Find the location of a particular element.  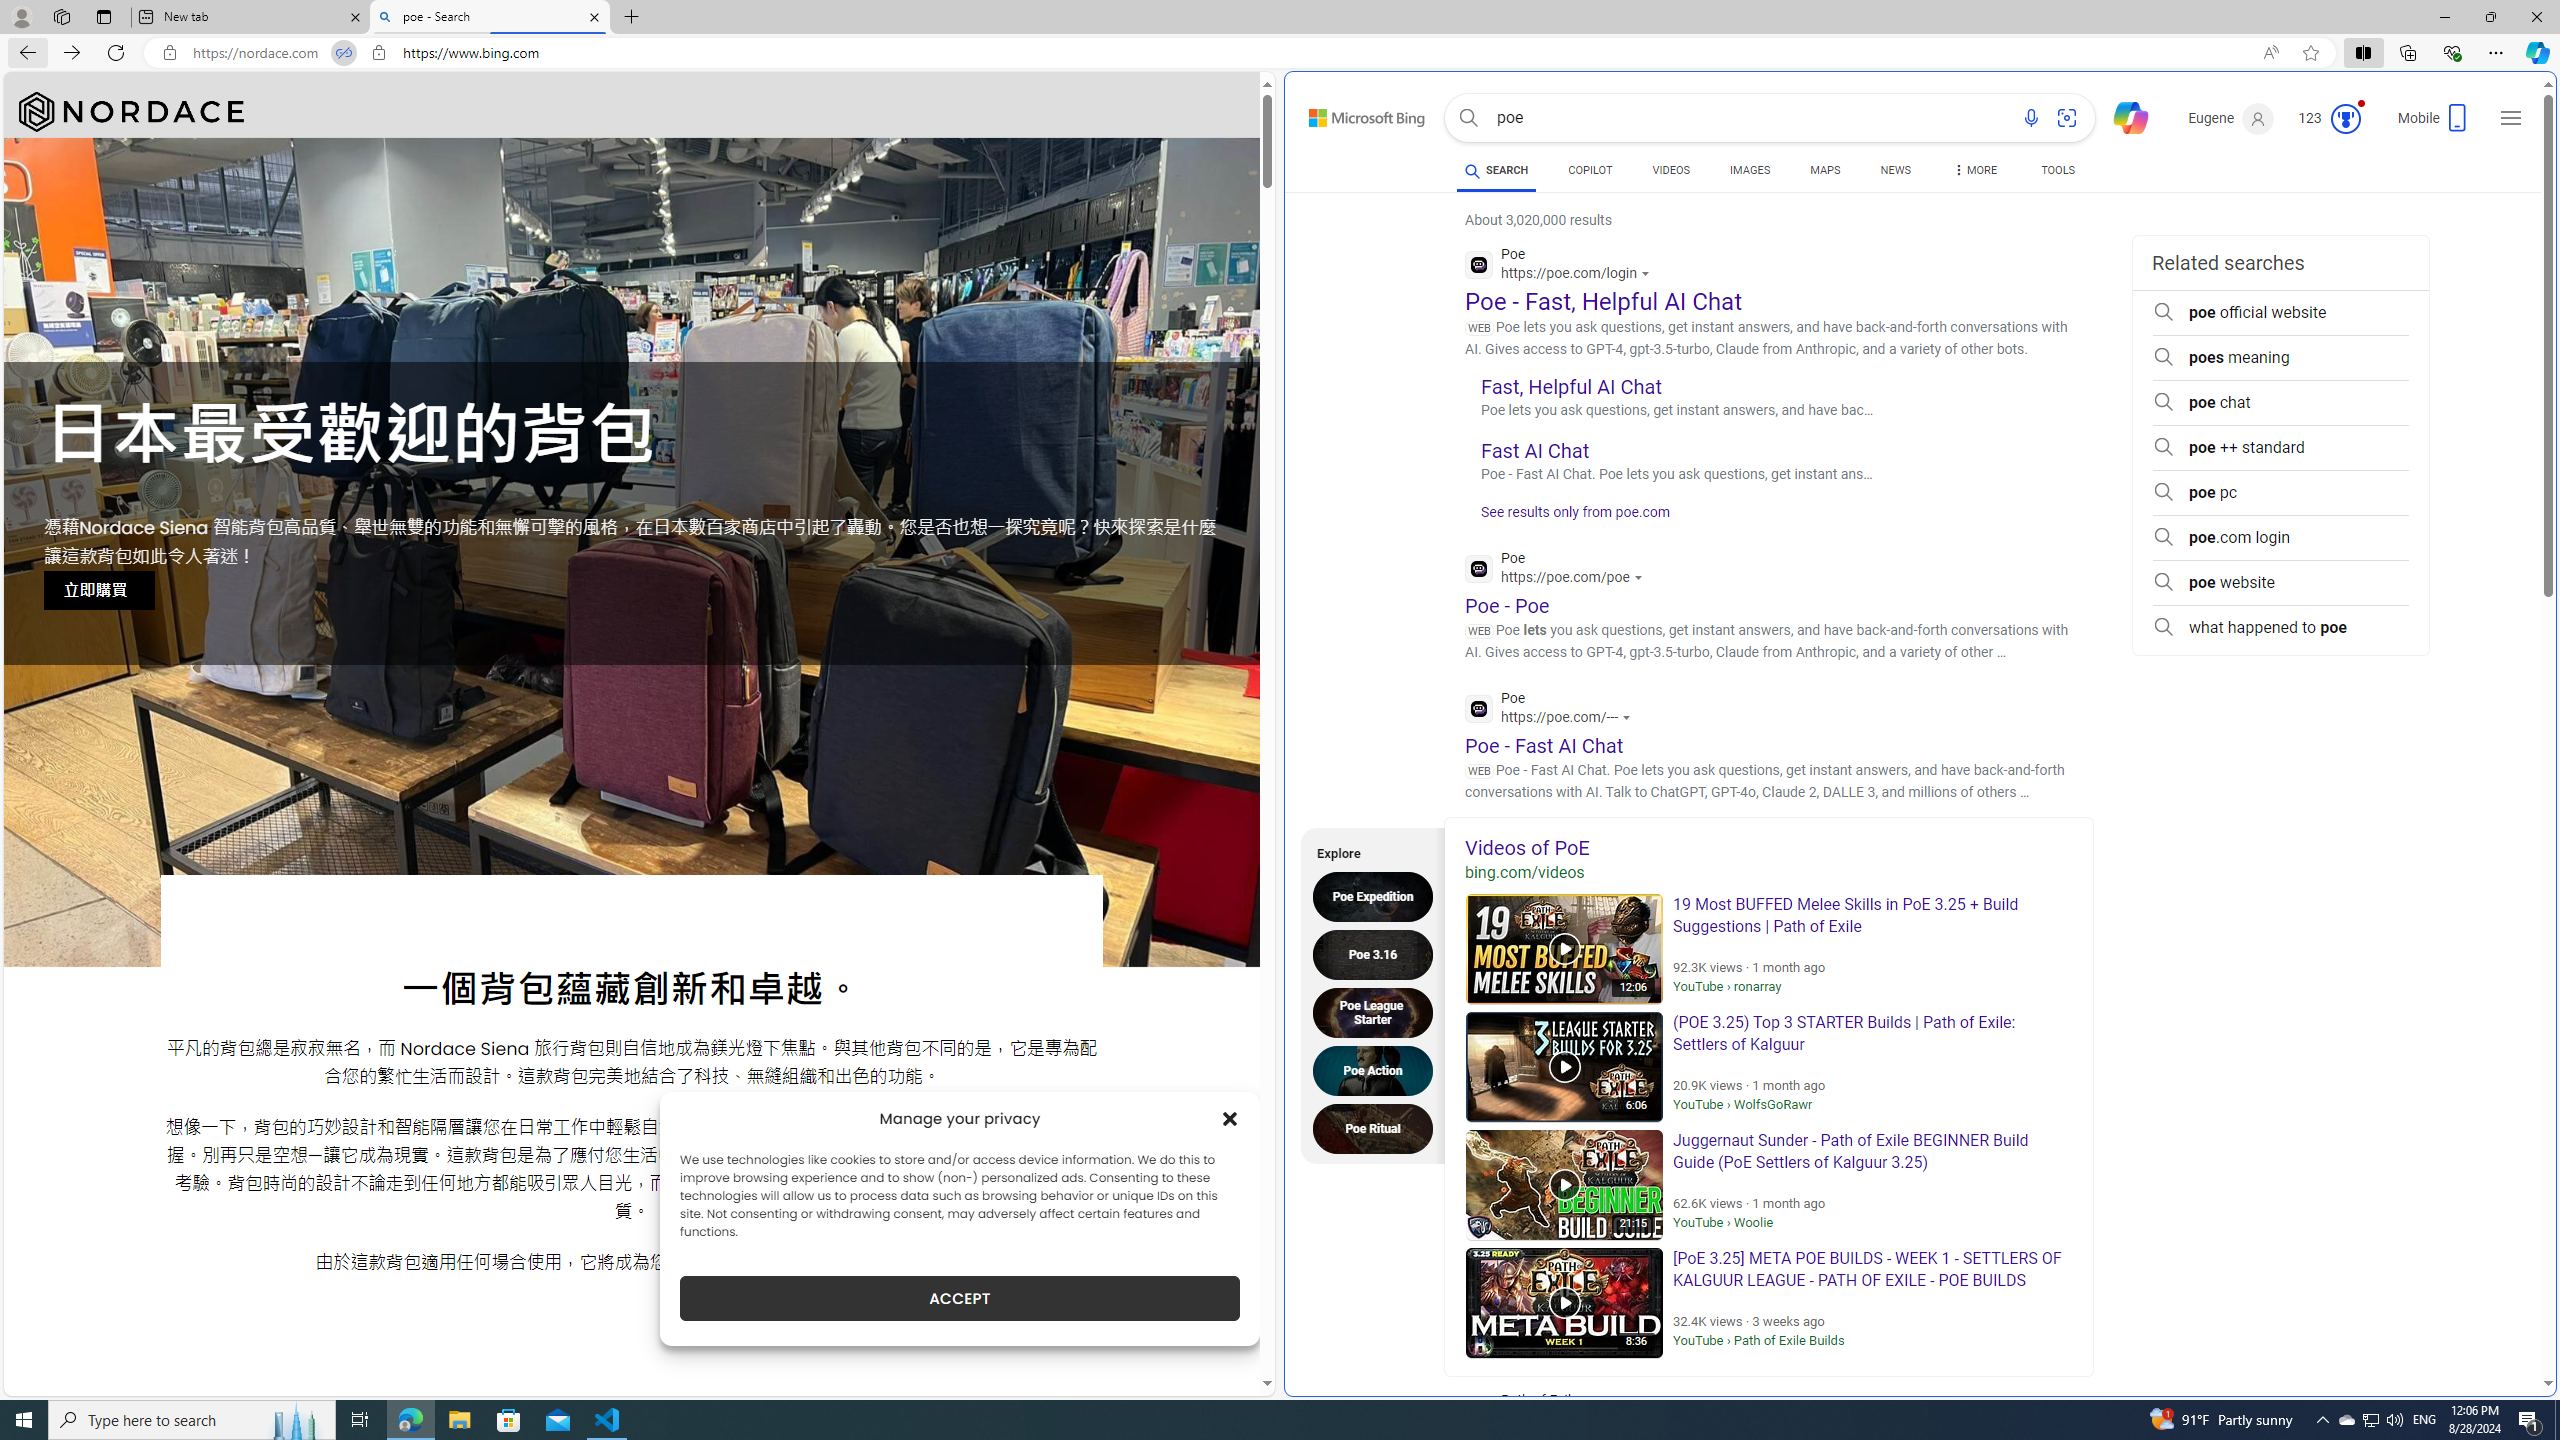

Fast AI Chat is located at coordinates (1536, 450).